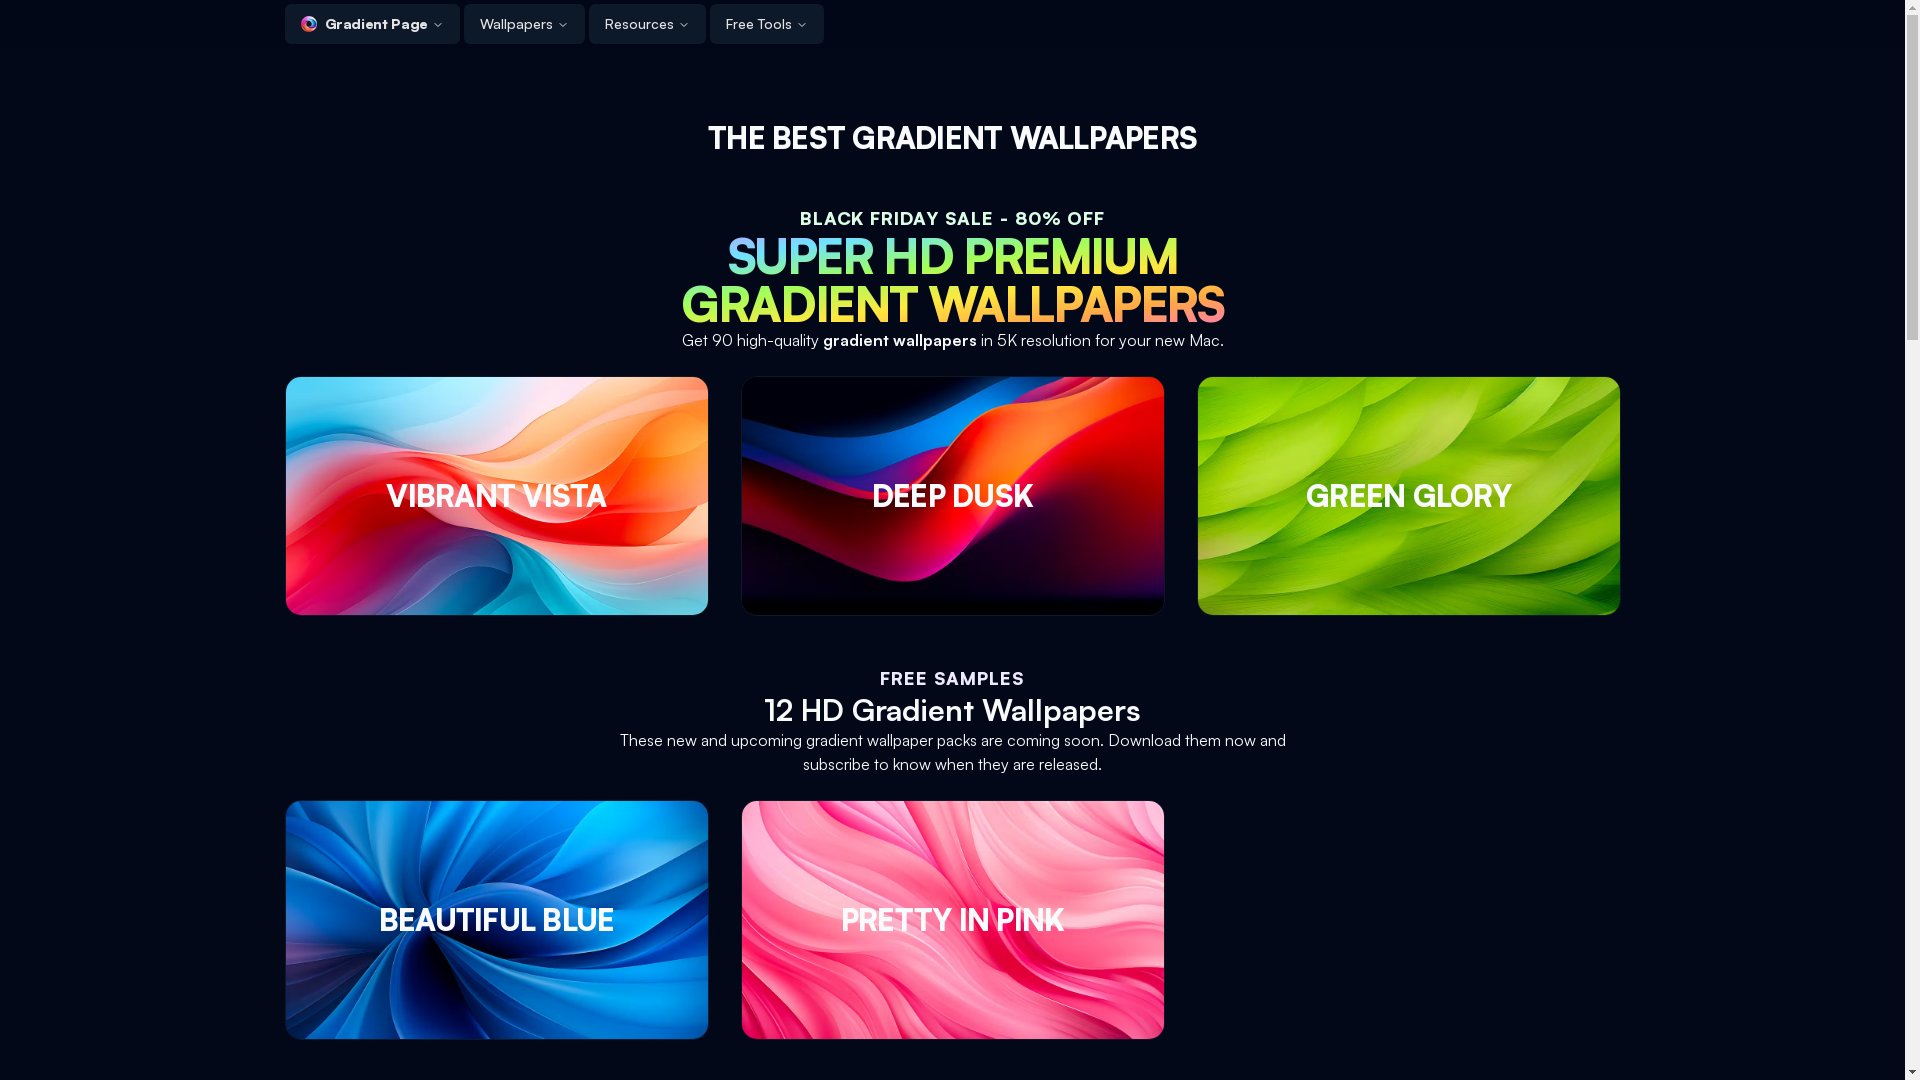 Image resolution: width=1920 pixels, height=1080 pixels. I want to click on GREEN GLORY, so click(1408, 496).